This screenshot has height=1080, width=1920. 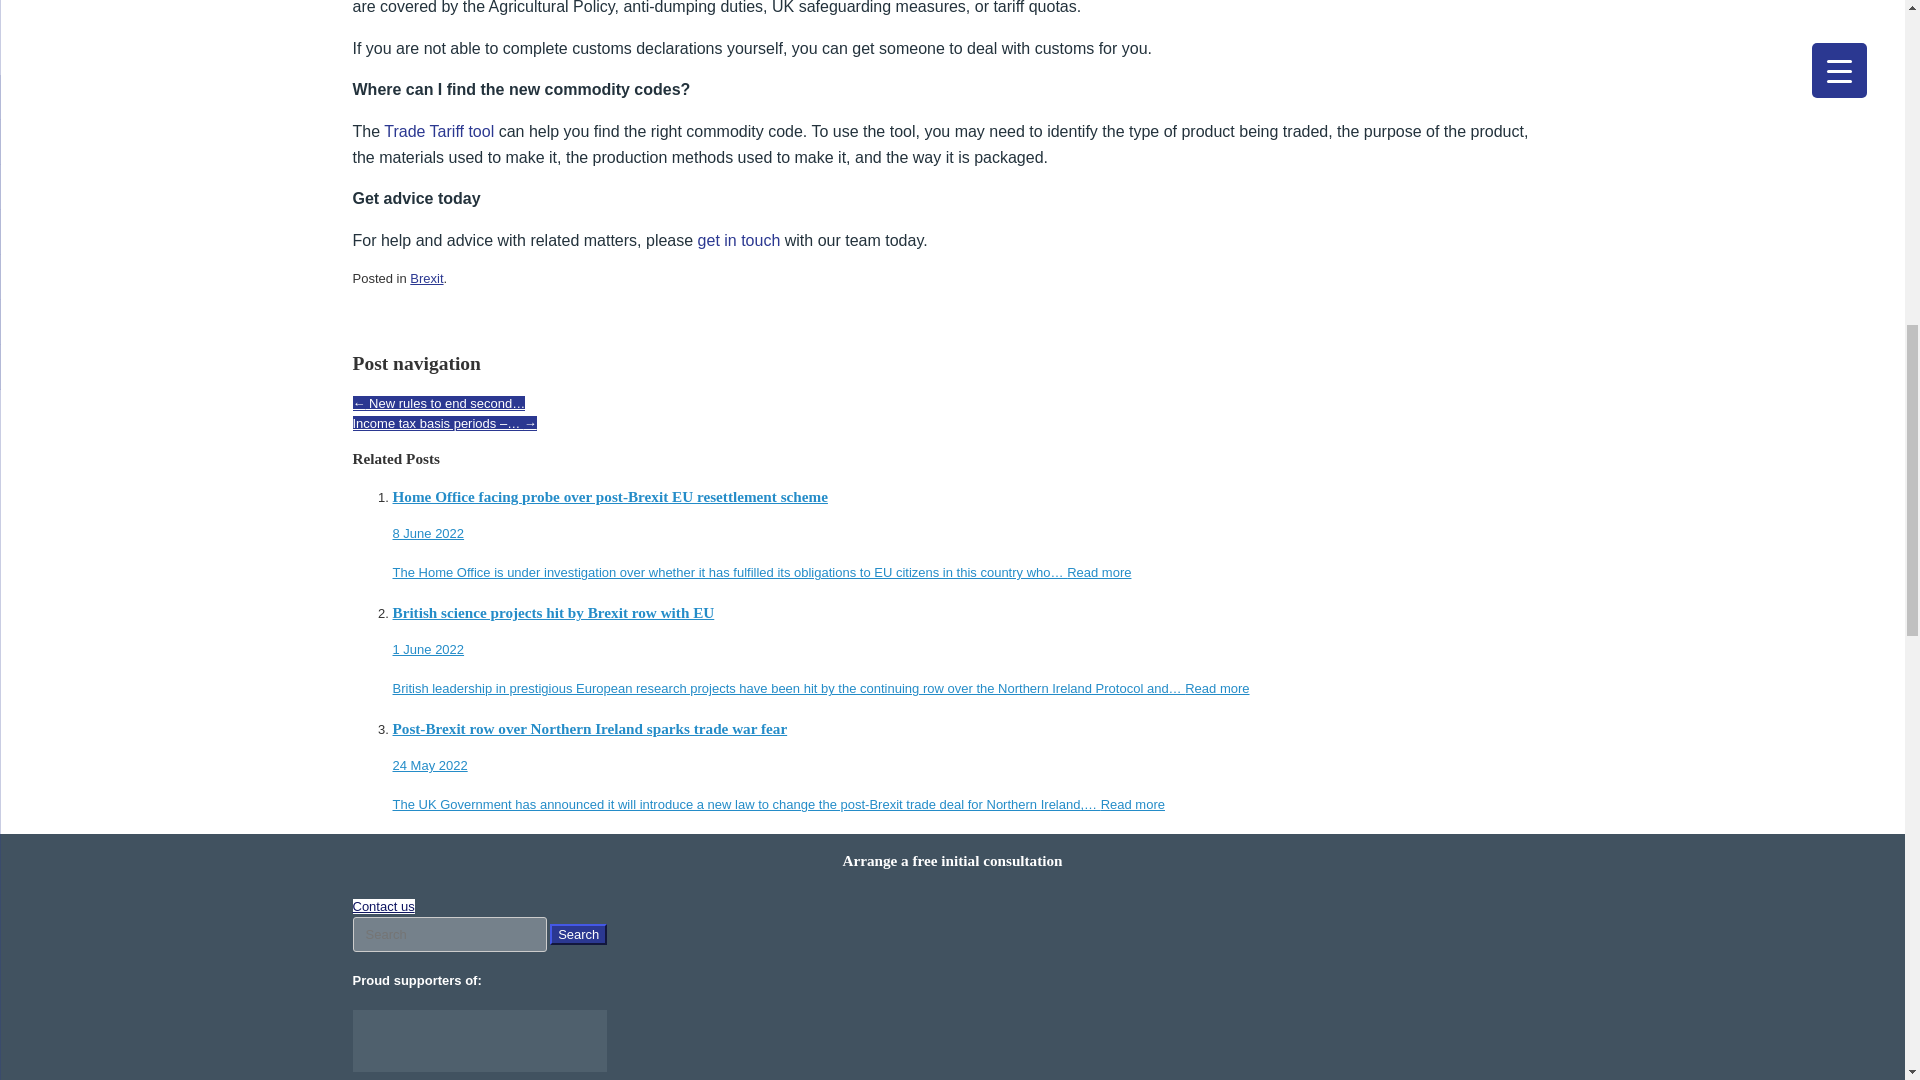 What do you see at coordinates (578, 934) in the screenshot?
I see `Search` at bounding box center [578, 934].